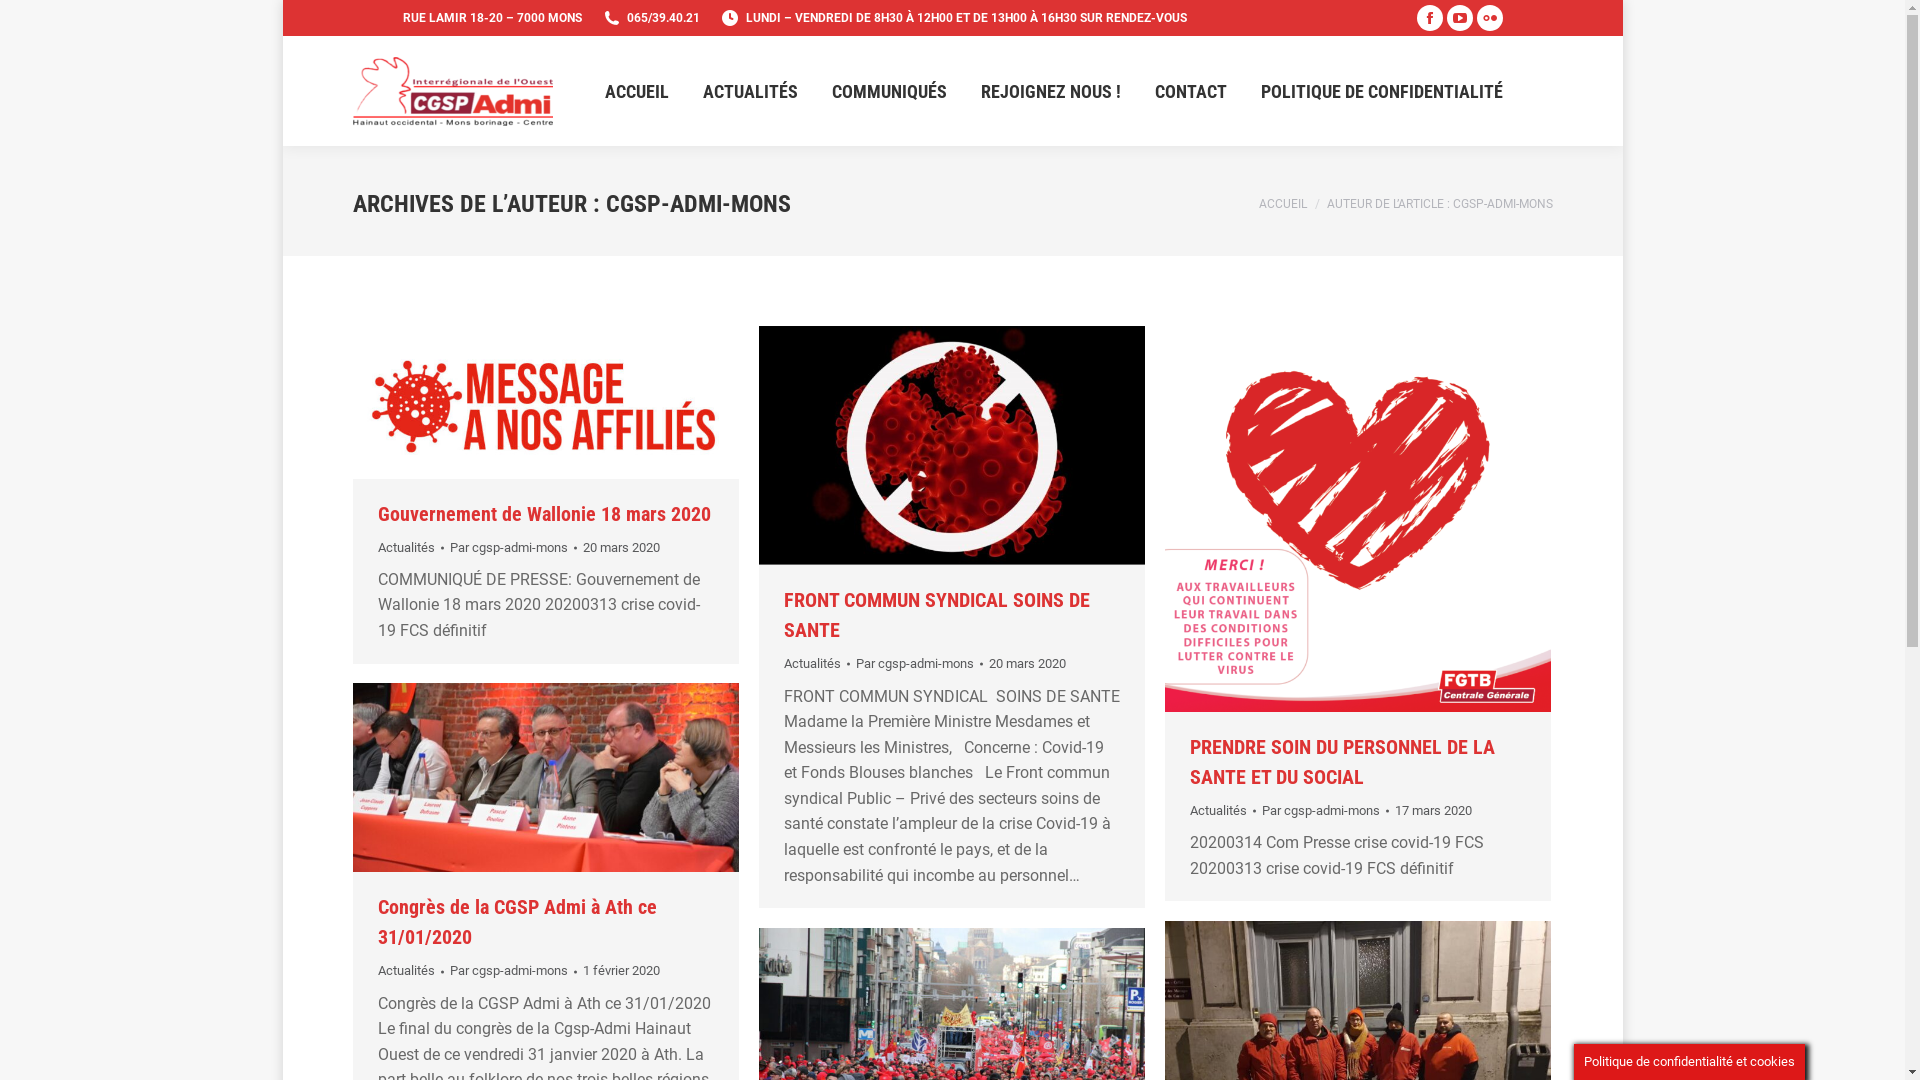  What do you see at coordinates (514, 548) in the screenshot?
I see `Par cgsp-admi-mons` at bounding box center [514, 548].